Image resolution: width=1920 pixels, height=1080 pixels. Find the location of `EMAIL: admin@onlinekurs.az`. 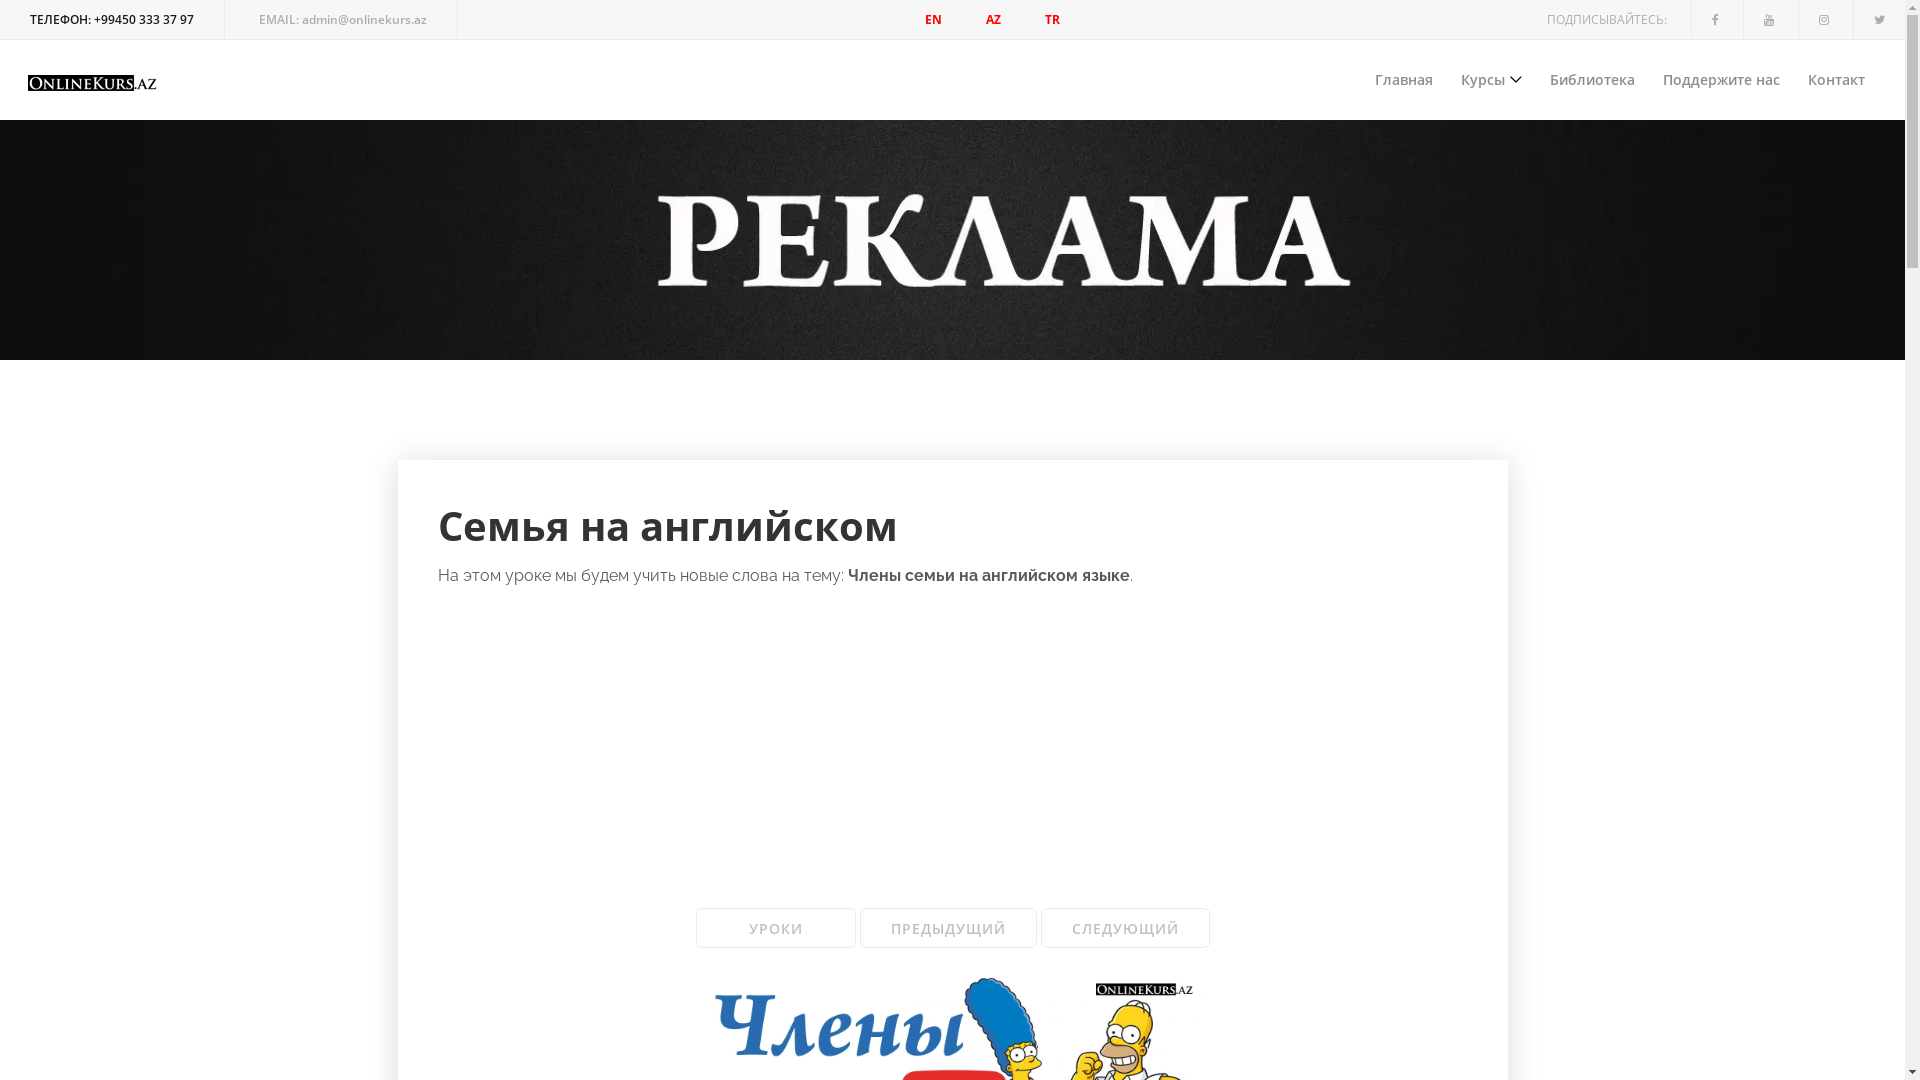

EMAIL: admin@onlinekurs.az is located at coordinates (344, 20).